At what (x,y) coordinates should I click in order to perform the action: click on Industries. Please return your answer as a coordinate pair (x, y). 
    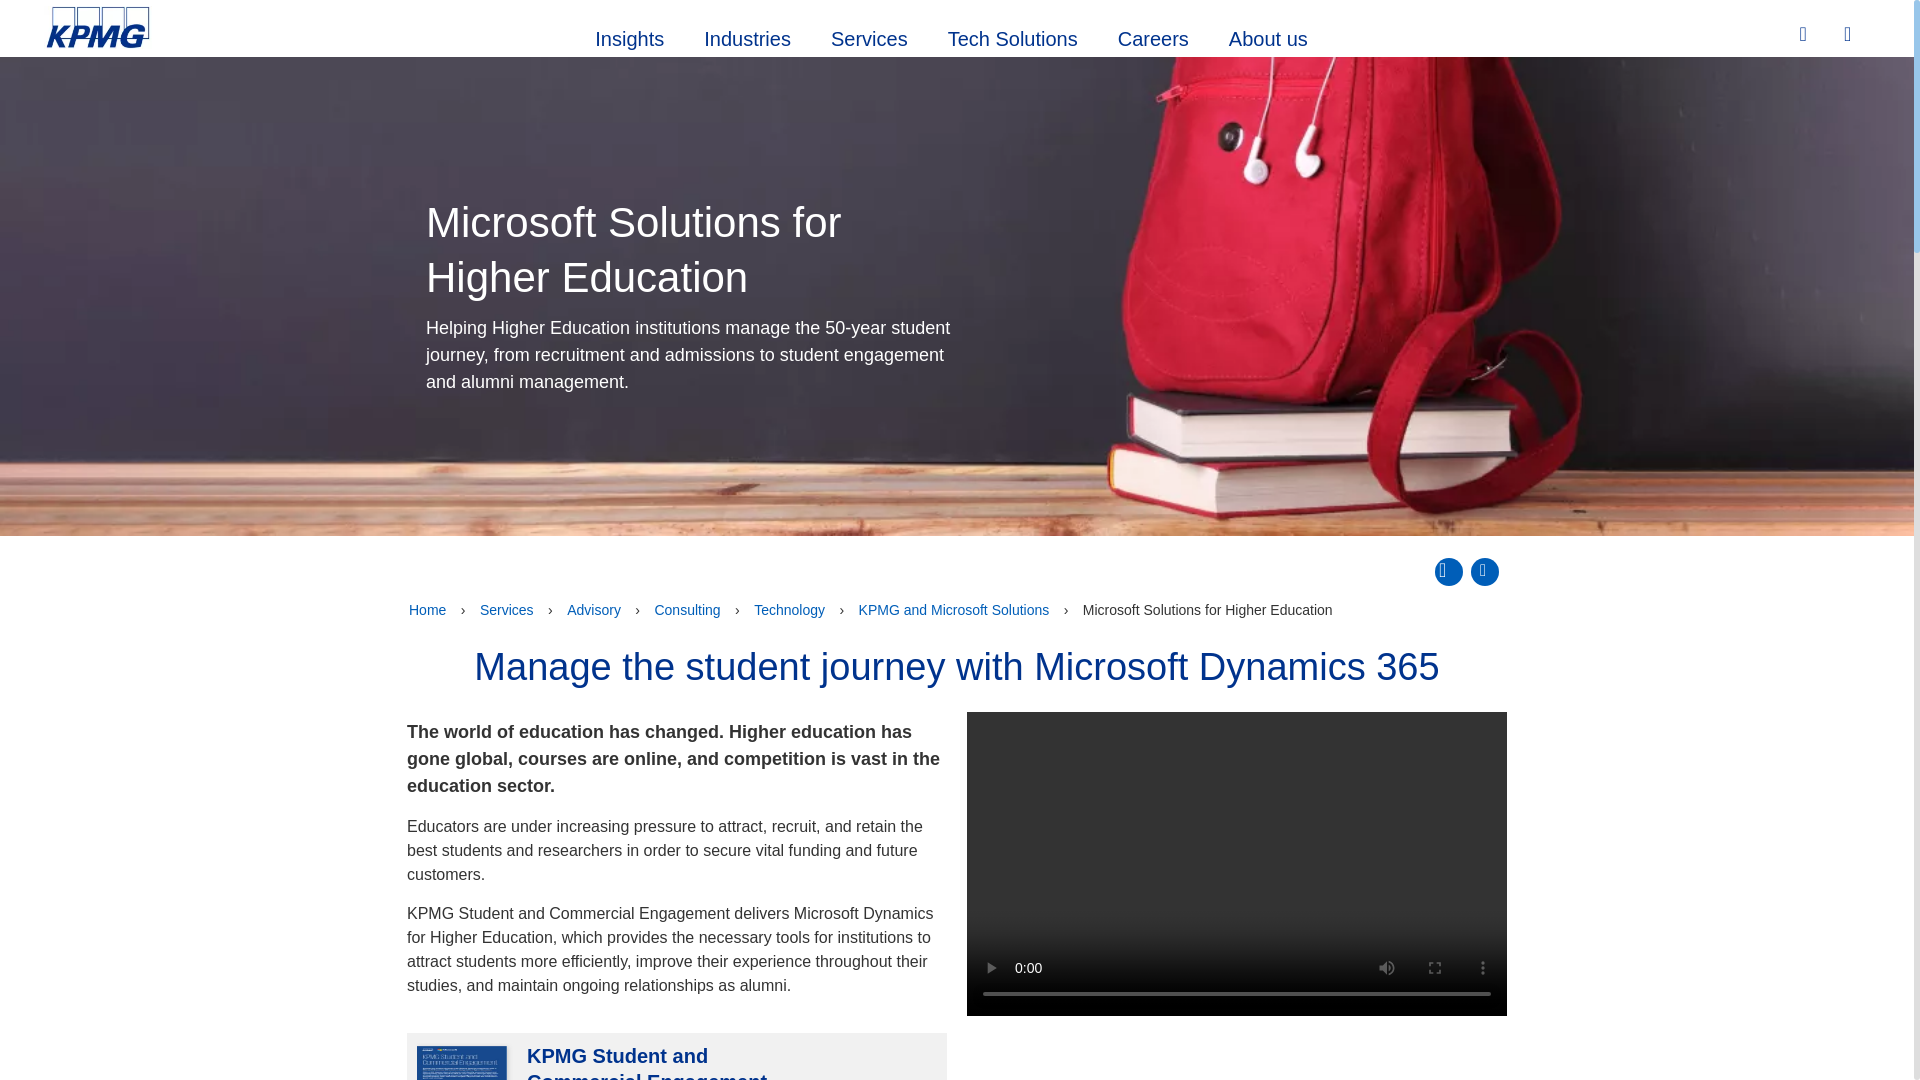
    Looking at the image, I should click on (746, 36).